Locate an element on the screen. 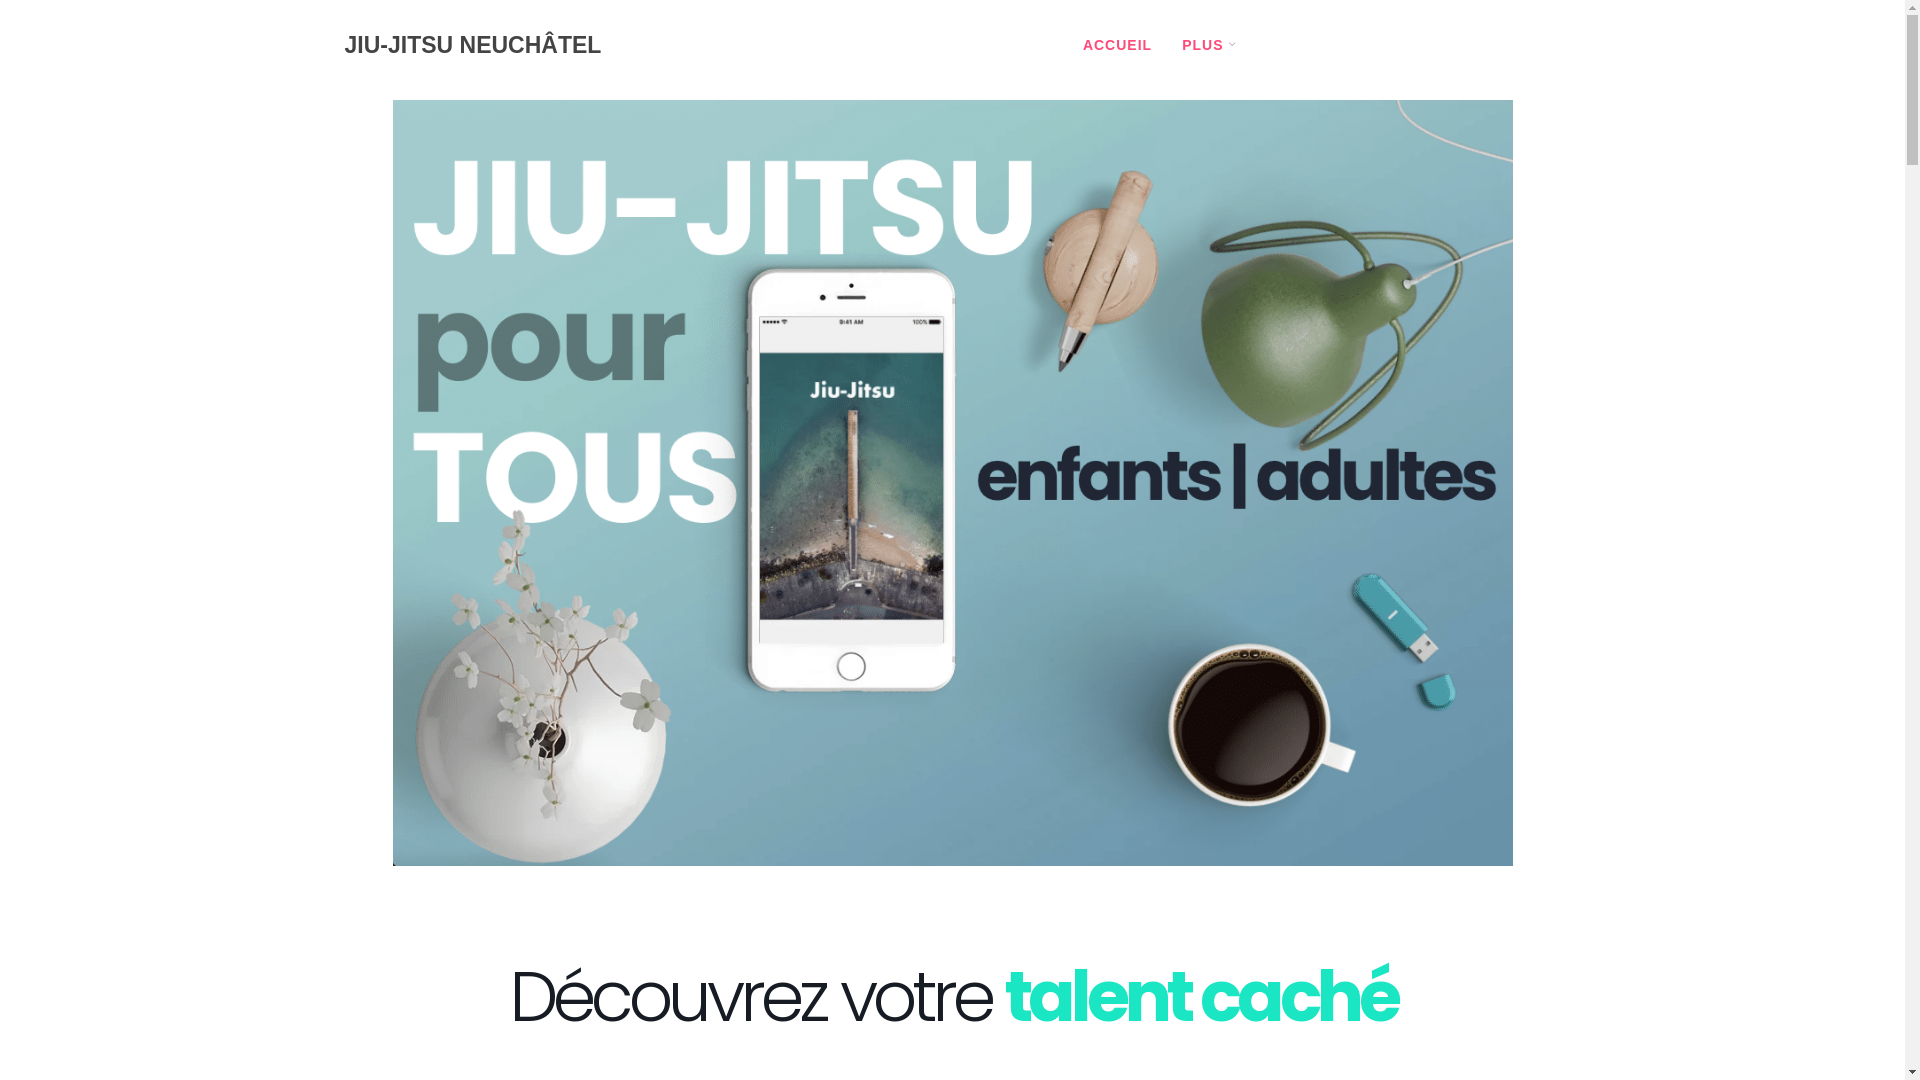  PLUS is located at coordinates (1202, 45).